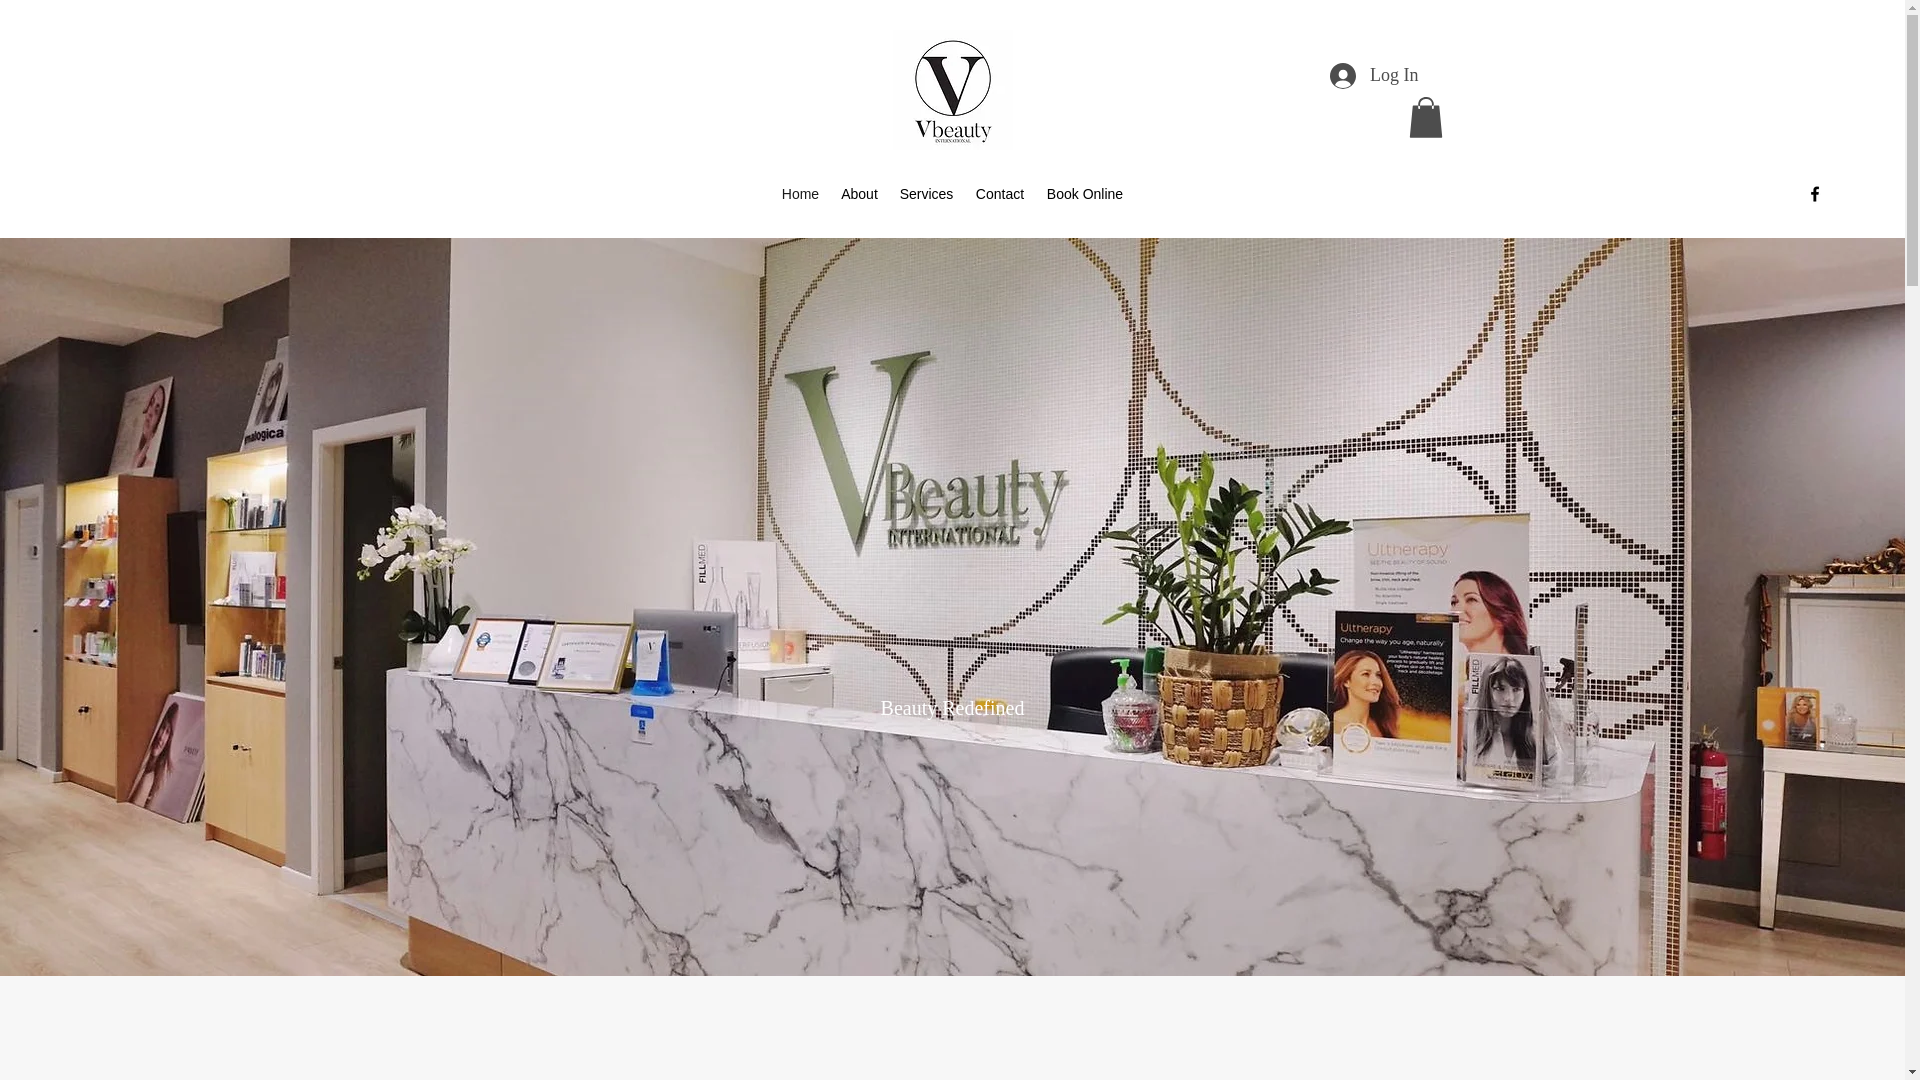 The width and height of the screenshot is (1920, 1080). What do you see at coordinates (1374, 76) in the screenshot?
I see `Log In` at bounding box center [1374, 76].